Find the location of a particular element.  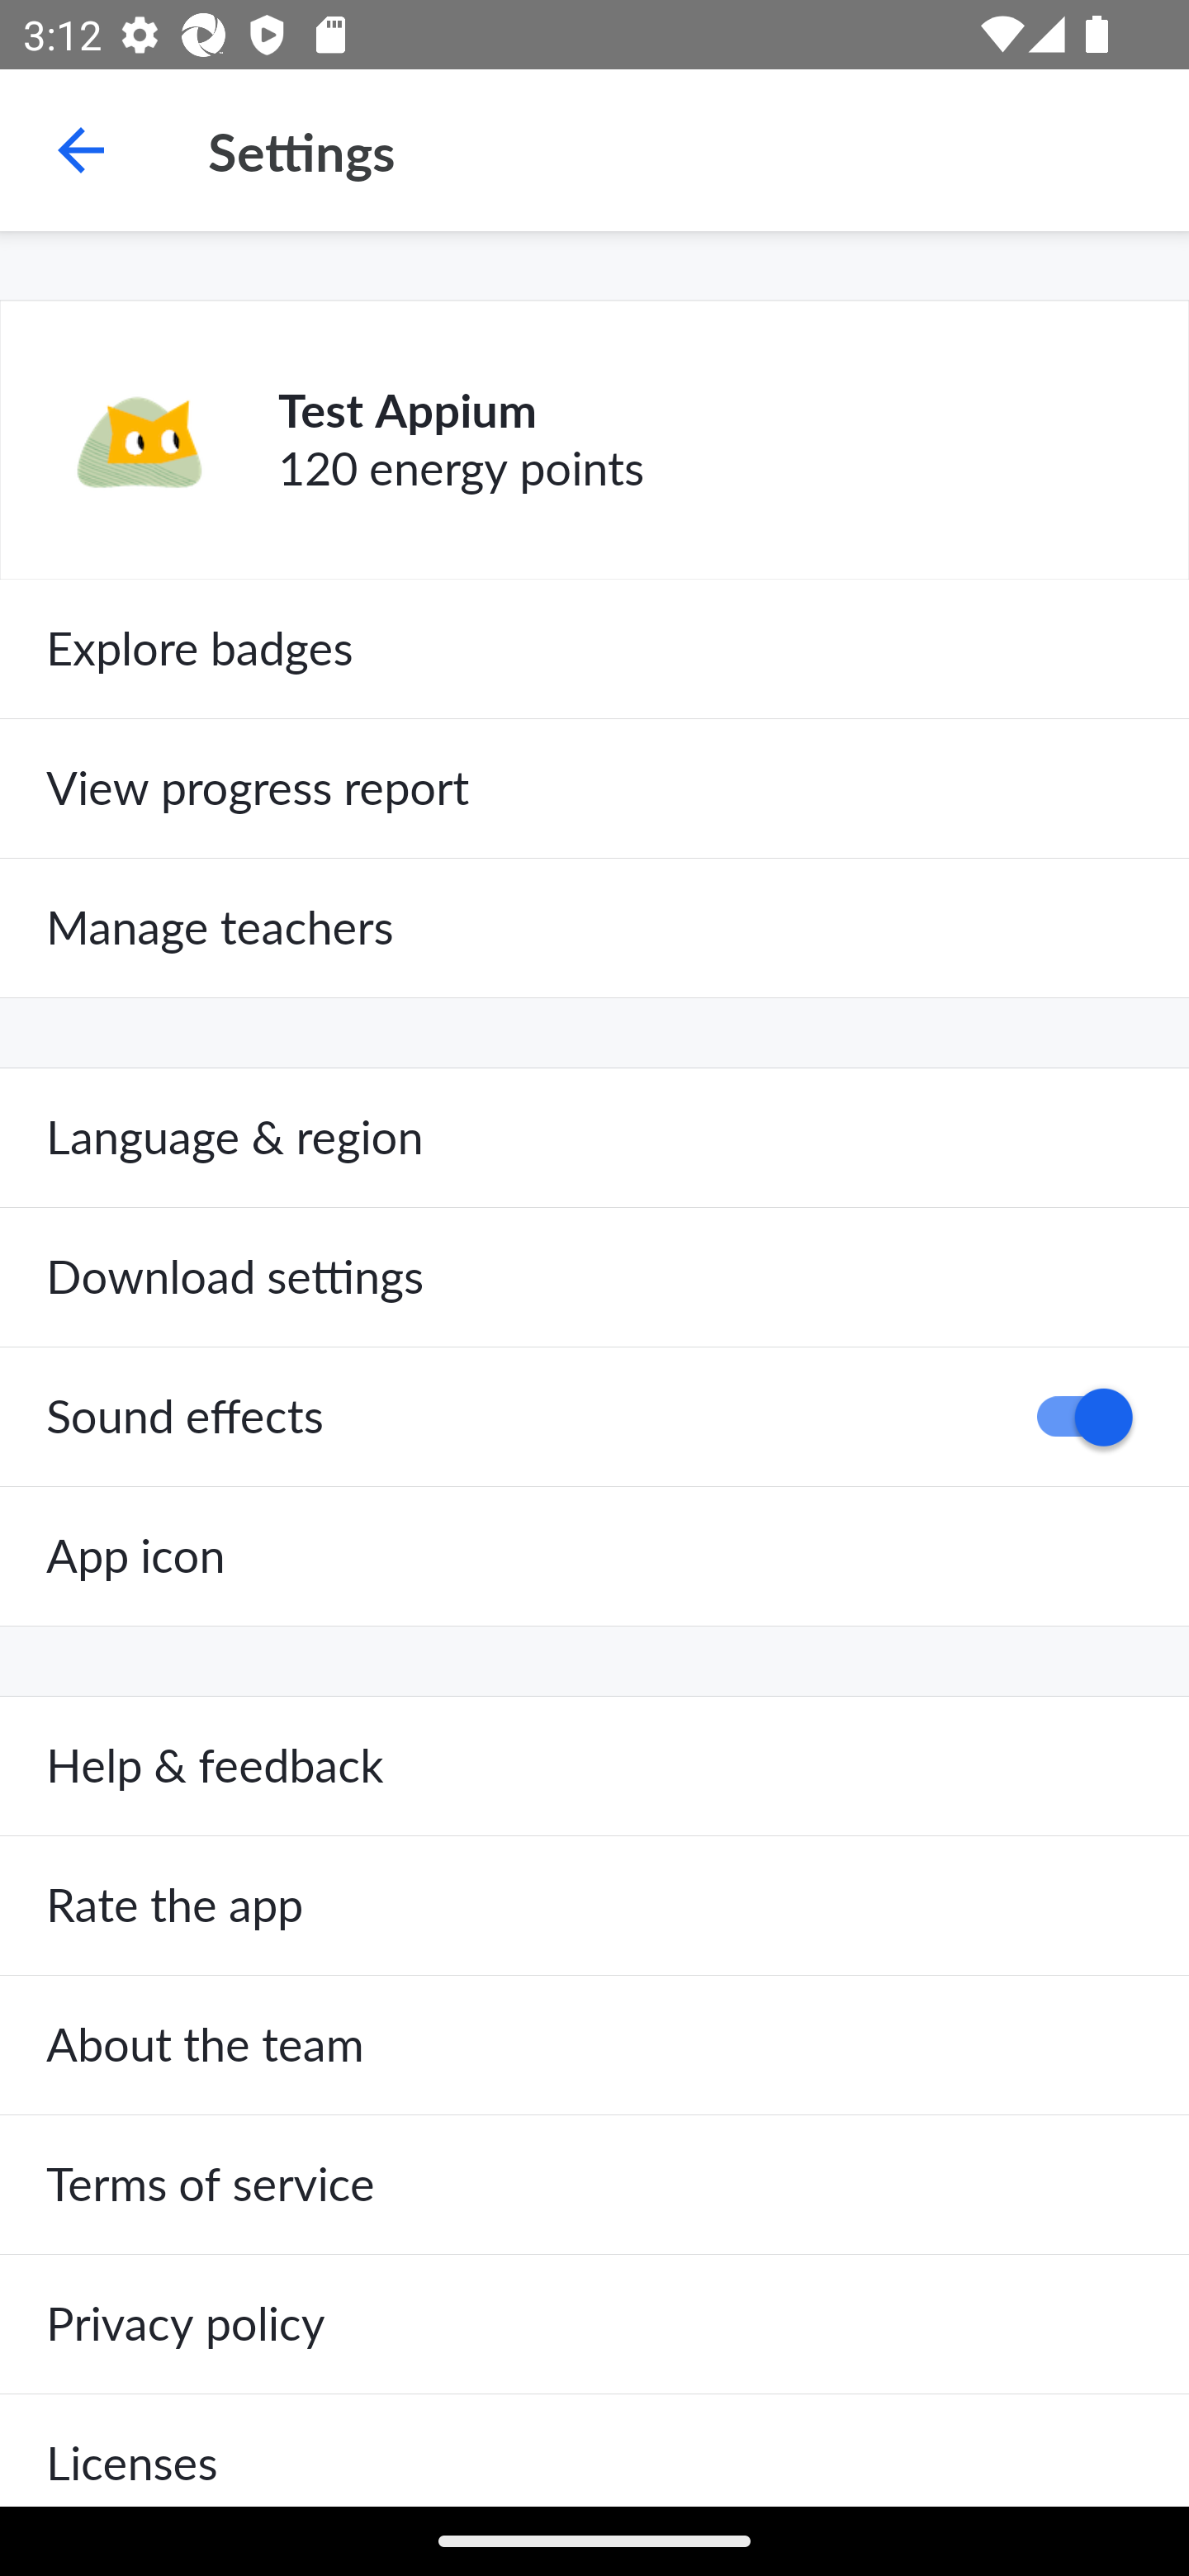

Download settings is located at coordinates (594, 1277).